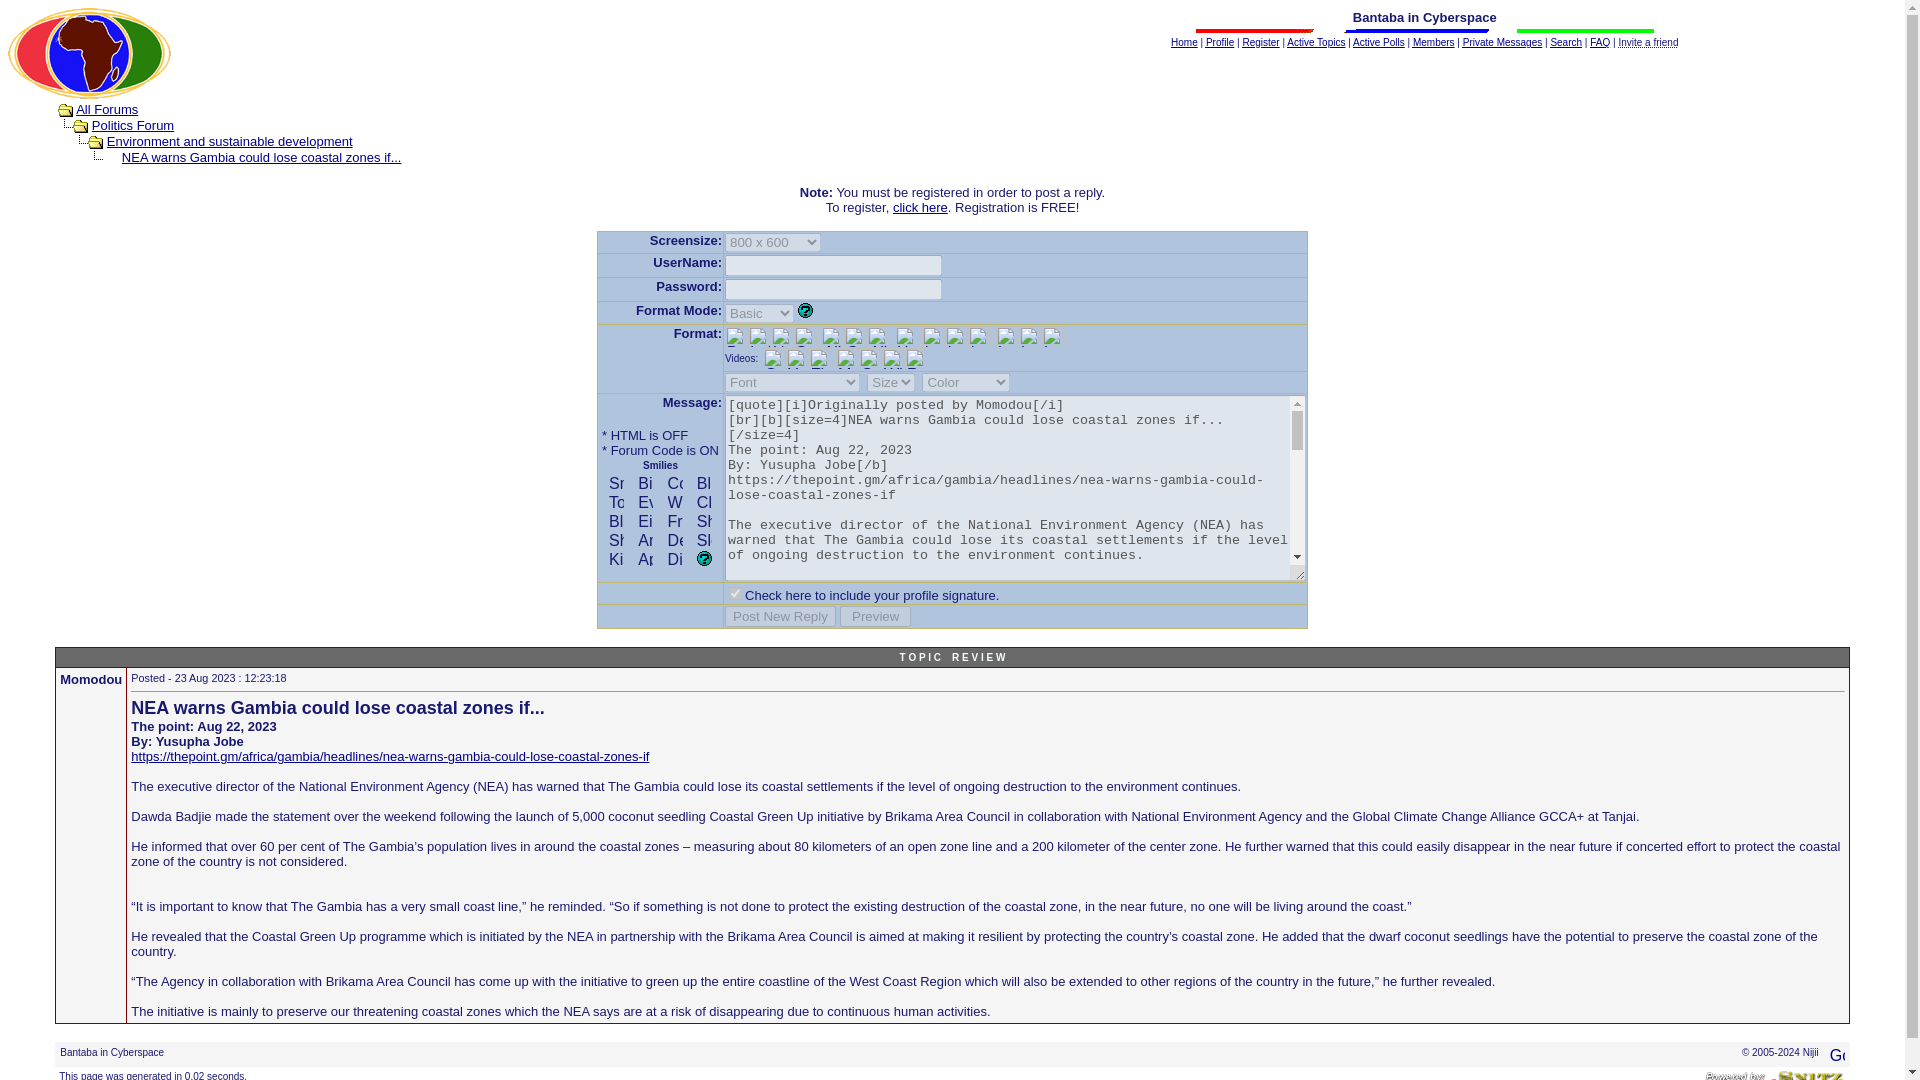 This screenshot has height=1080, width=1920. What do you see at coordinates (1220, 42) in the screenshot?
I see `Profile` at bounding box center [1220, 42].